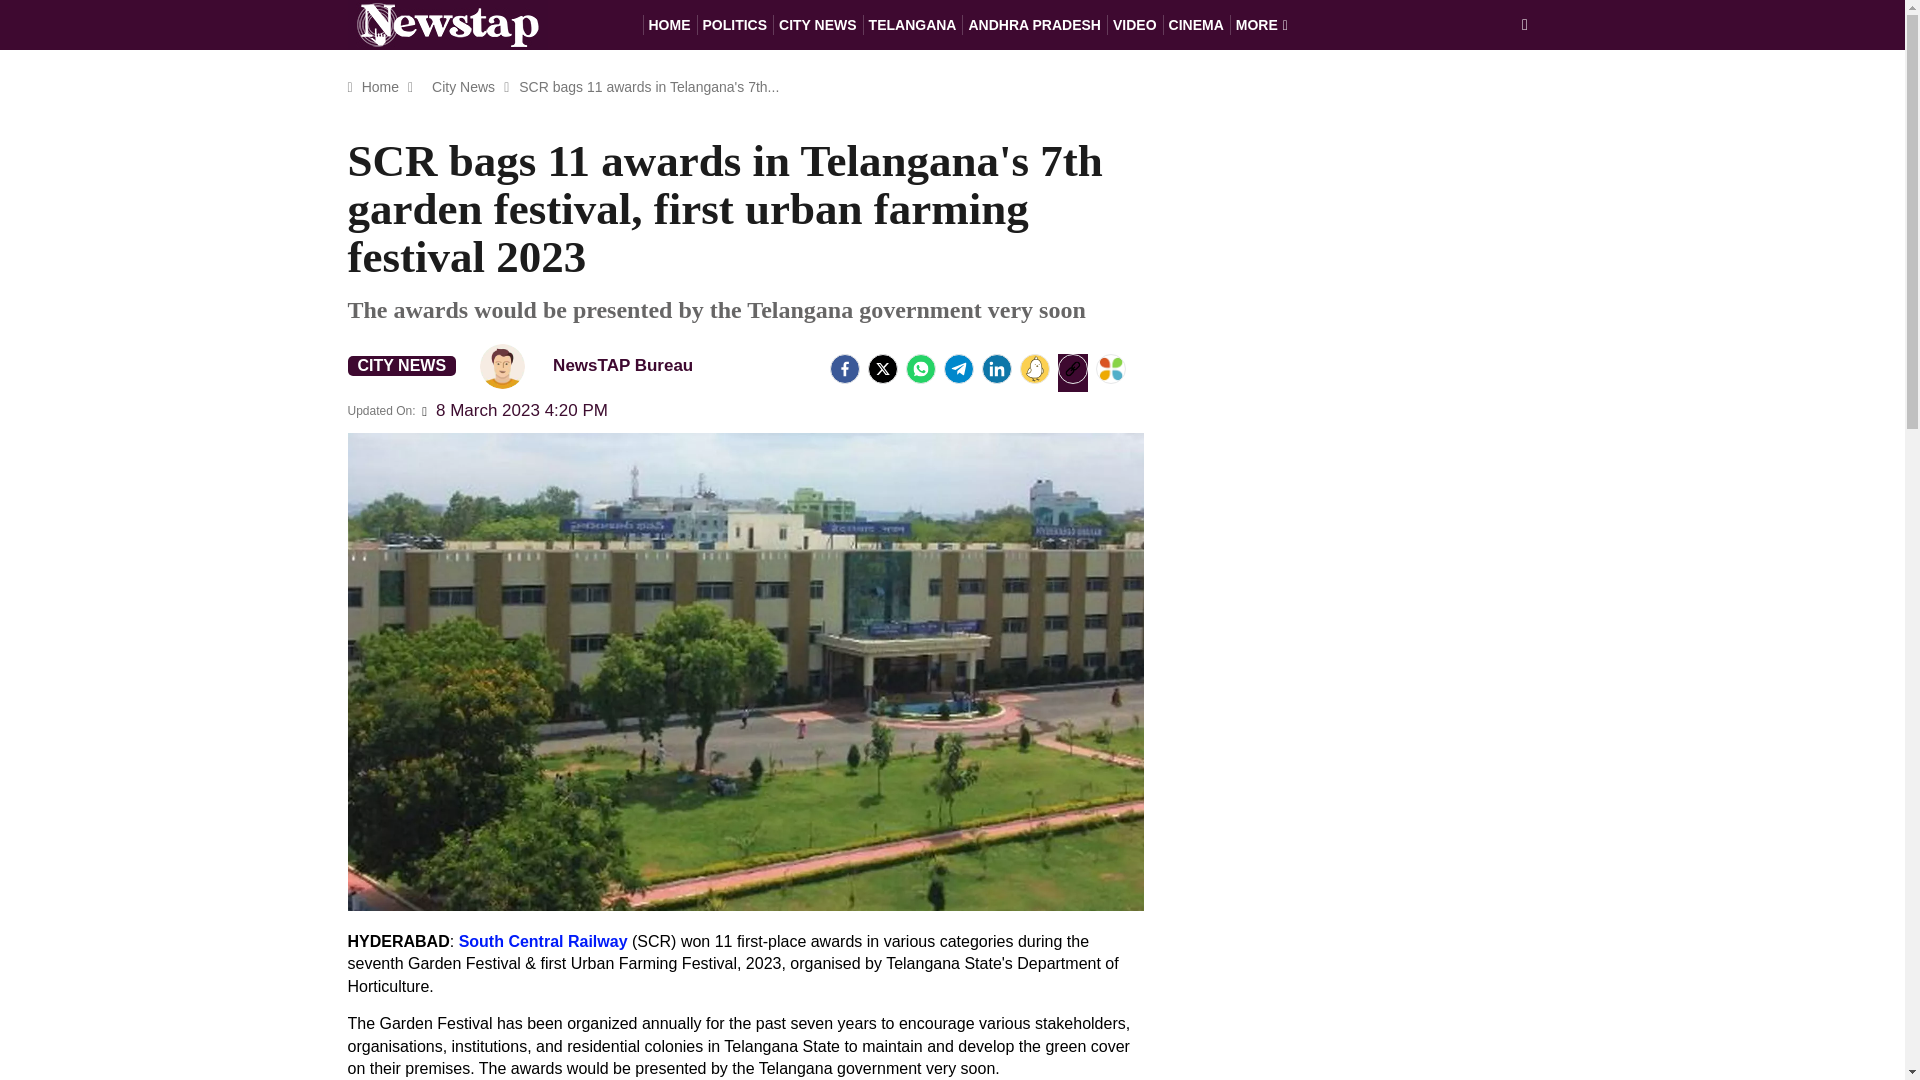  What do you see at coordinates (668, 24) in the screenshot?
I see `HOME` at bounding box center [668, 24].